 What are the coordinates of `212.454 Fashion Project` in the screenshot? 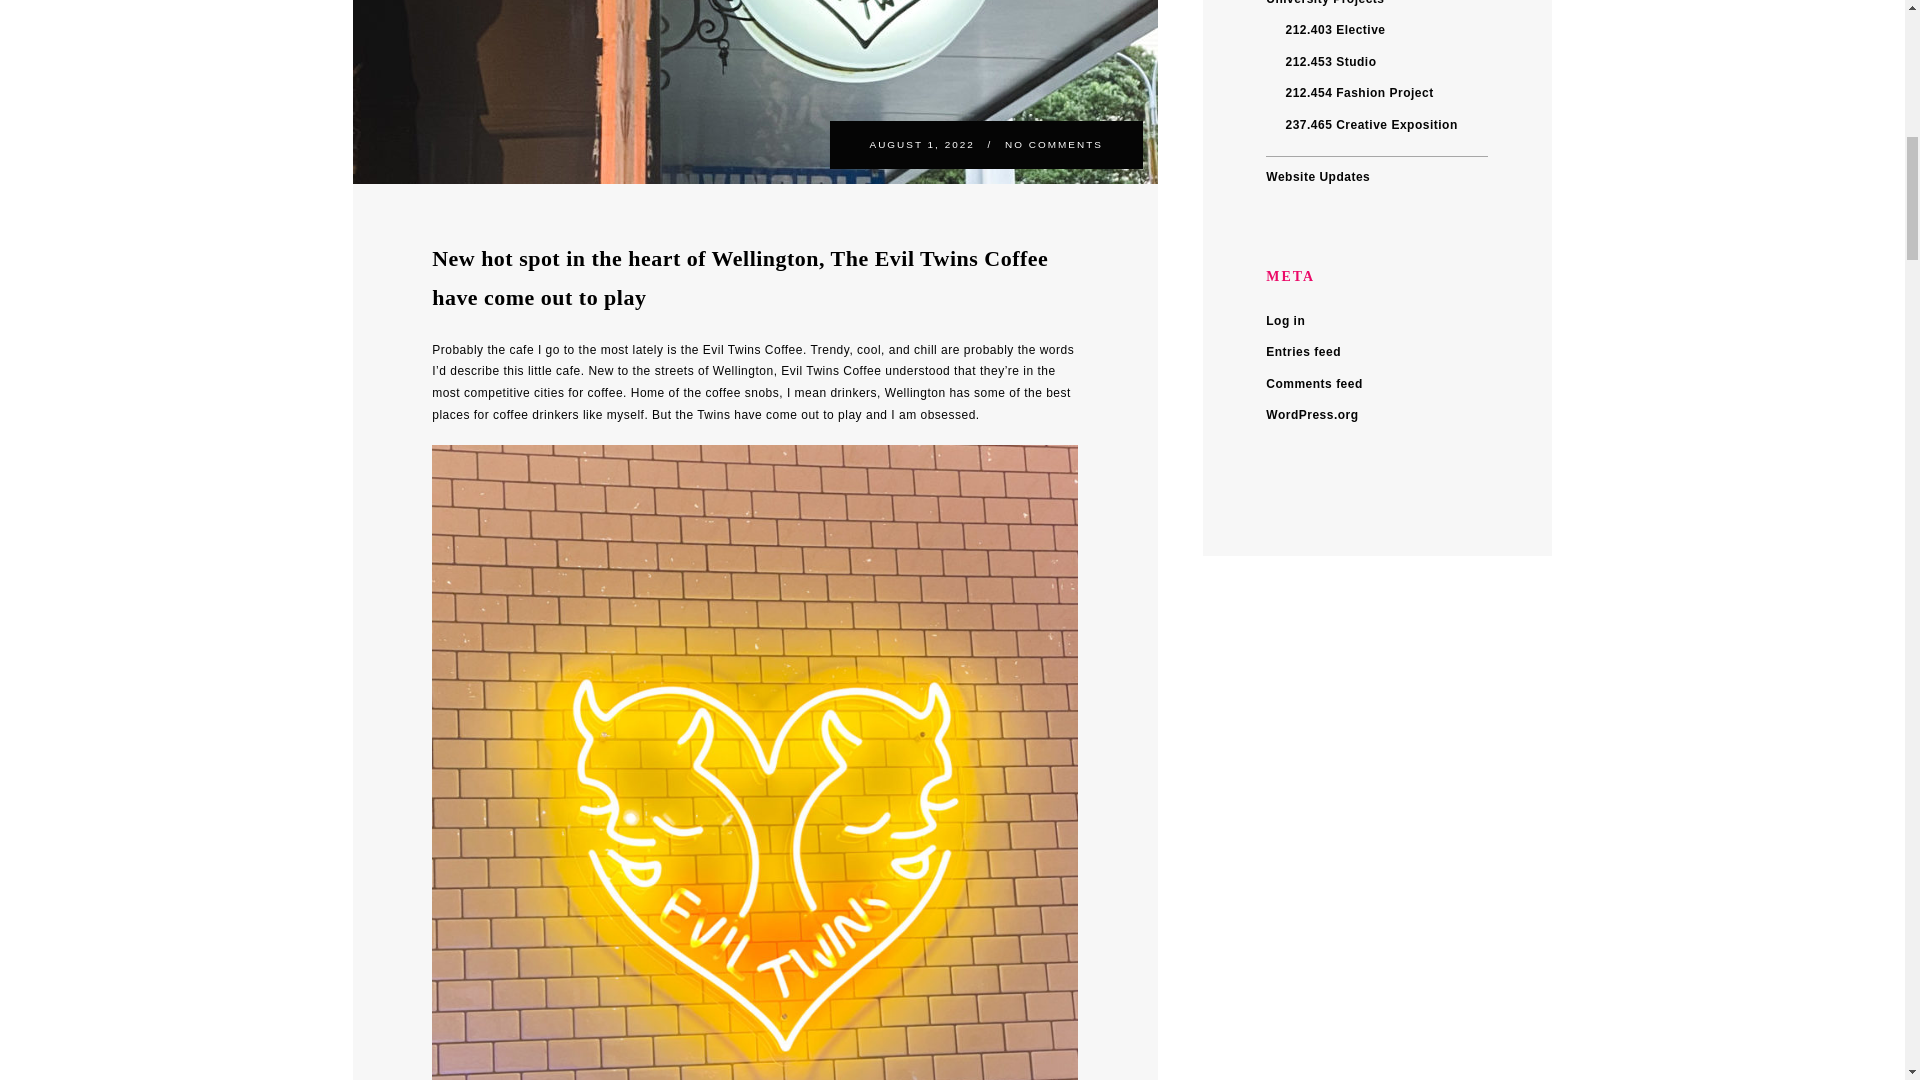 It's located at (1358, 93).